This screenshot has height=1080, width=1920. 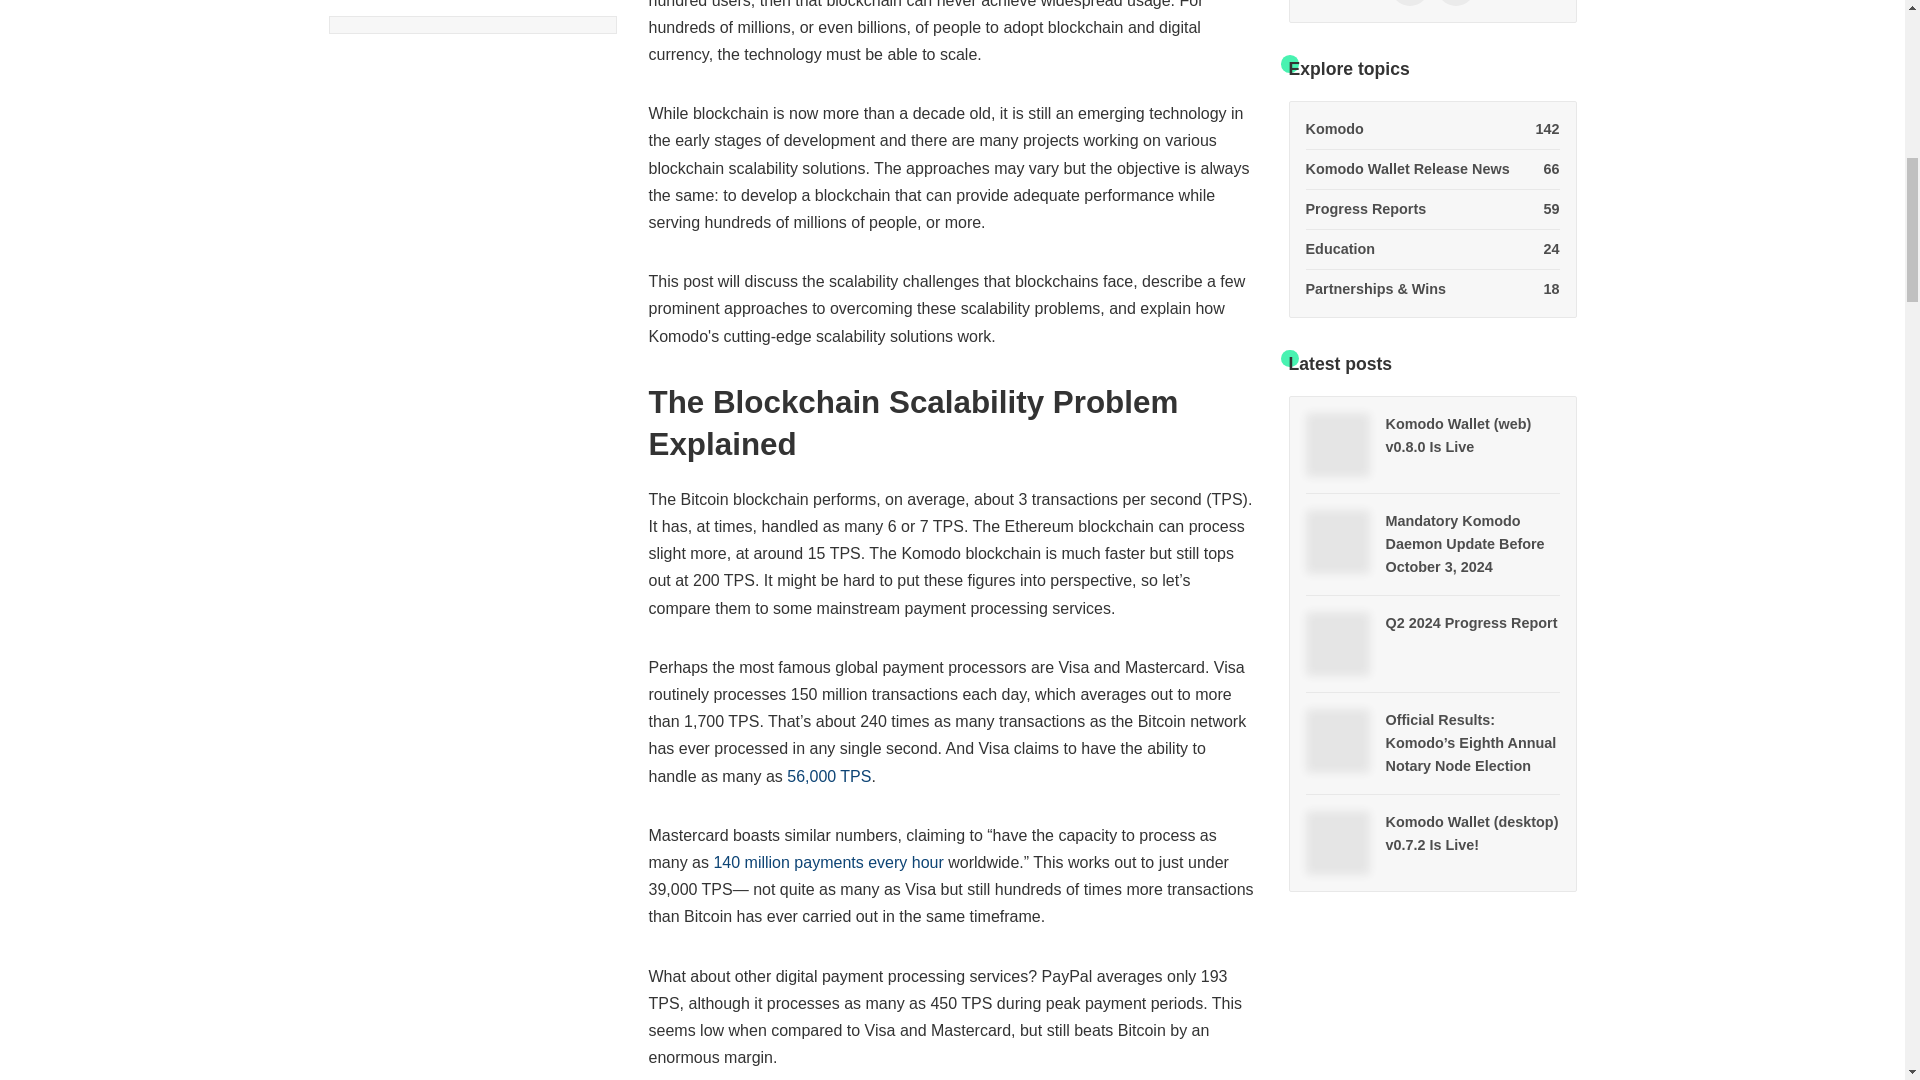 I want to click on 56,000 TPS, so click(x=1432, y=134).